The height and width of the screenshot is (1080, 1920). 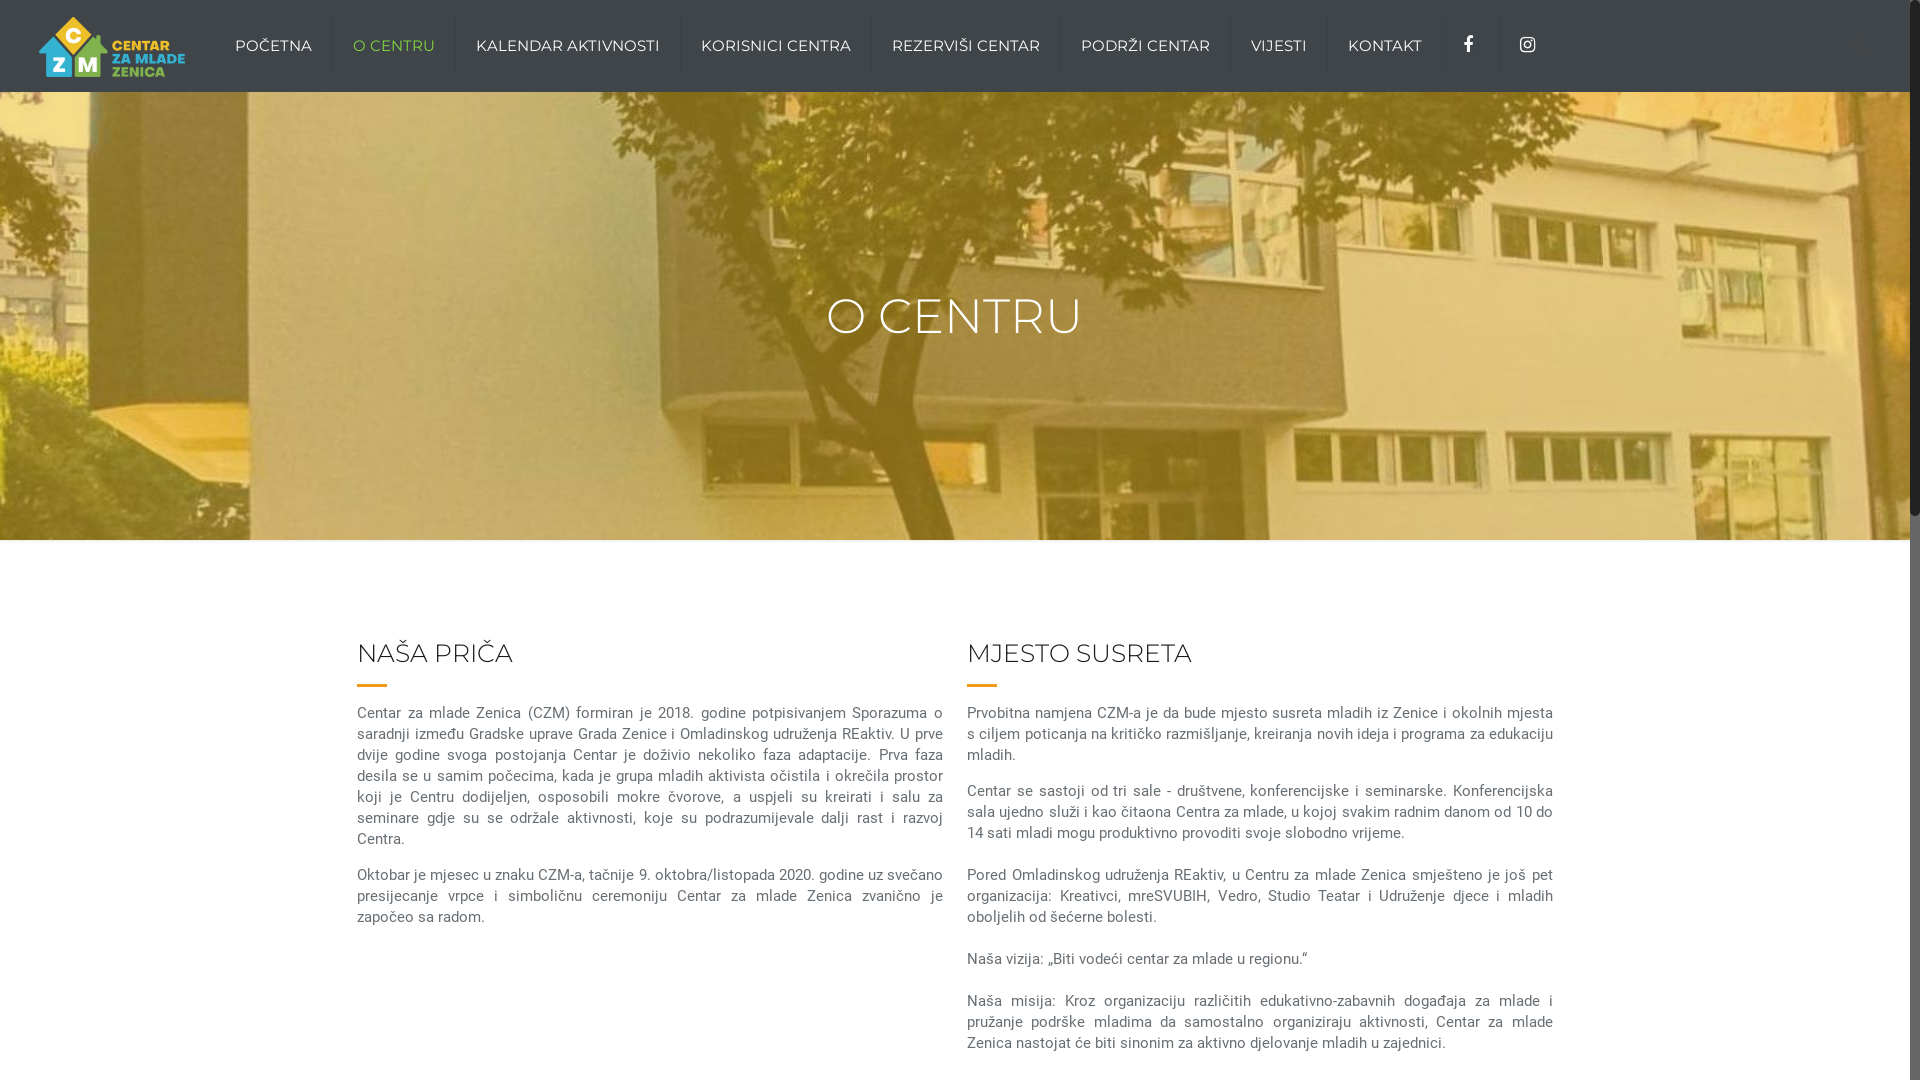 I want to click on VIJESTI, so click(x=1280, y=46).